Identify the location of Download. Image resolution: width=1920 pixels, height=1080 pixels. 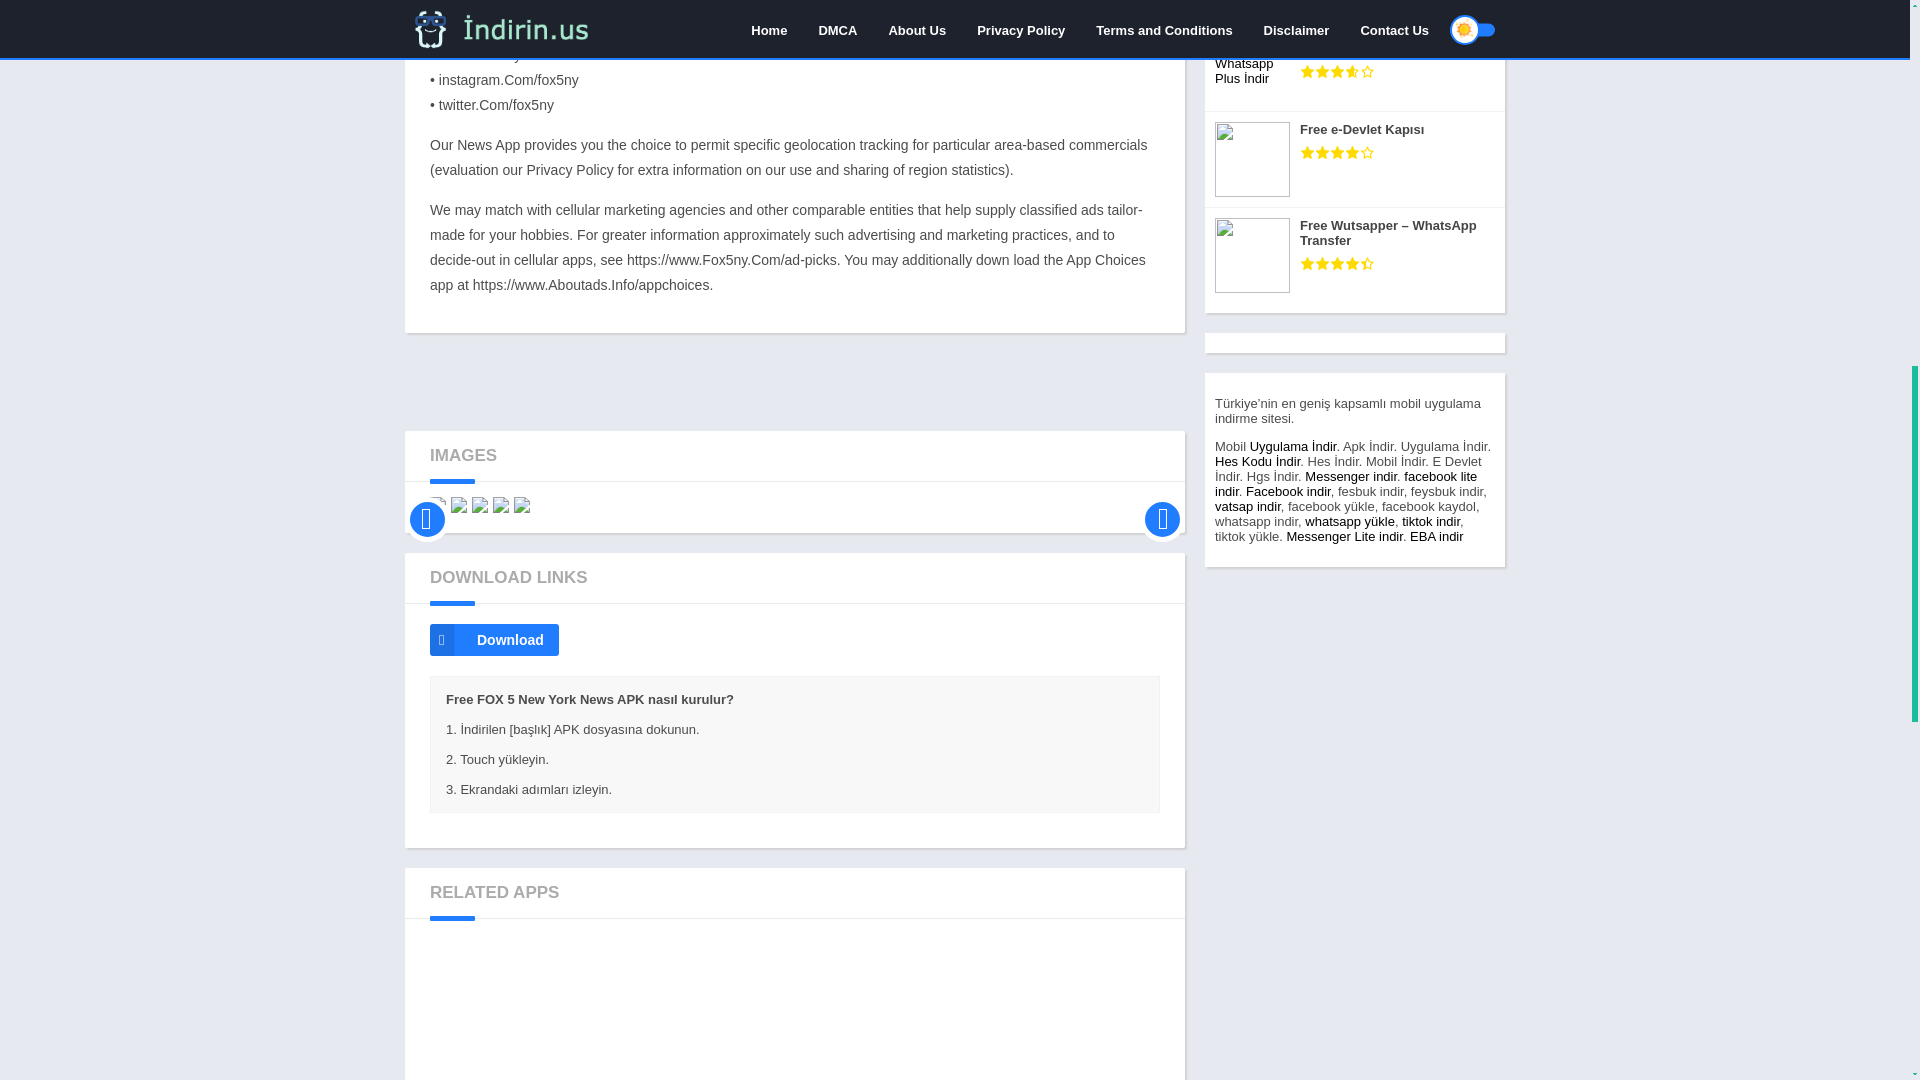
(494, 640).